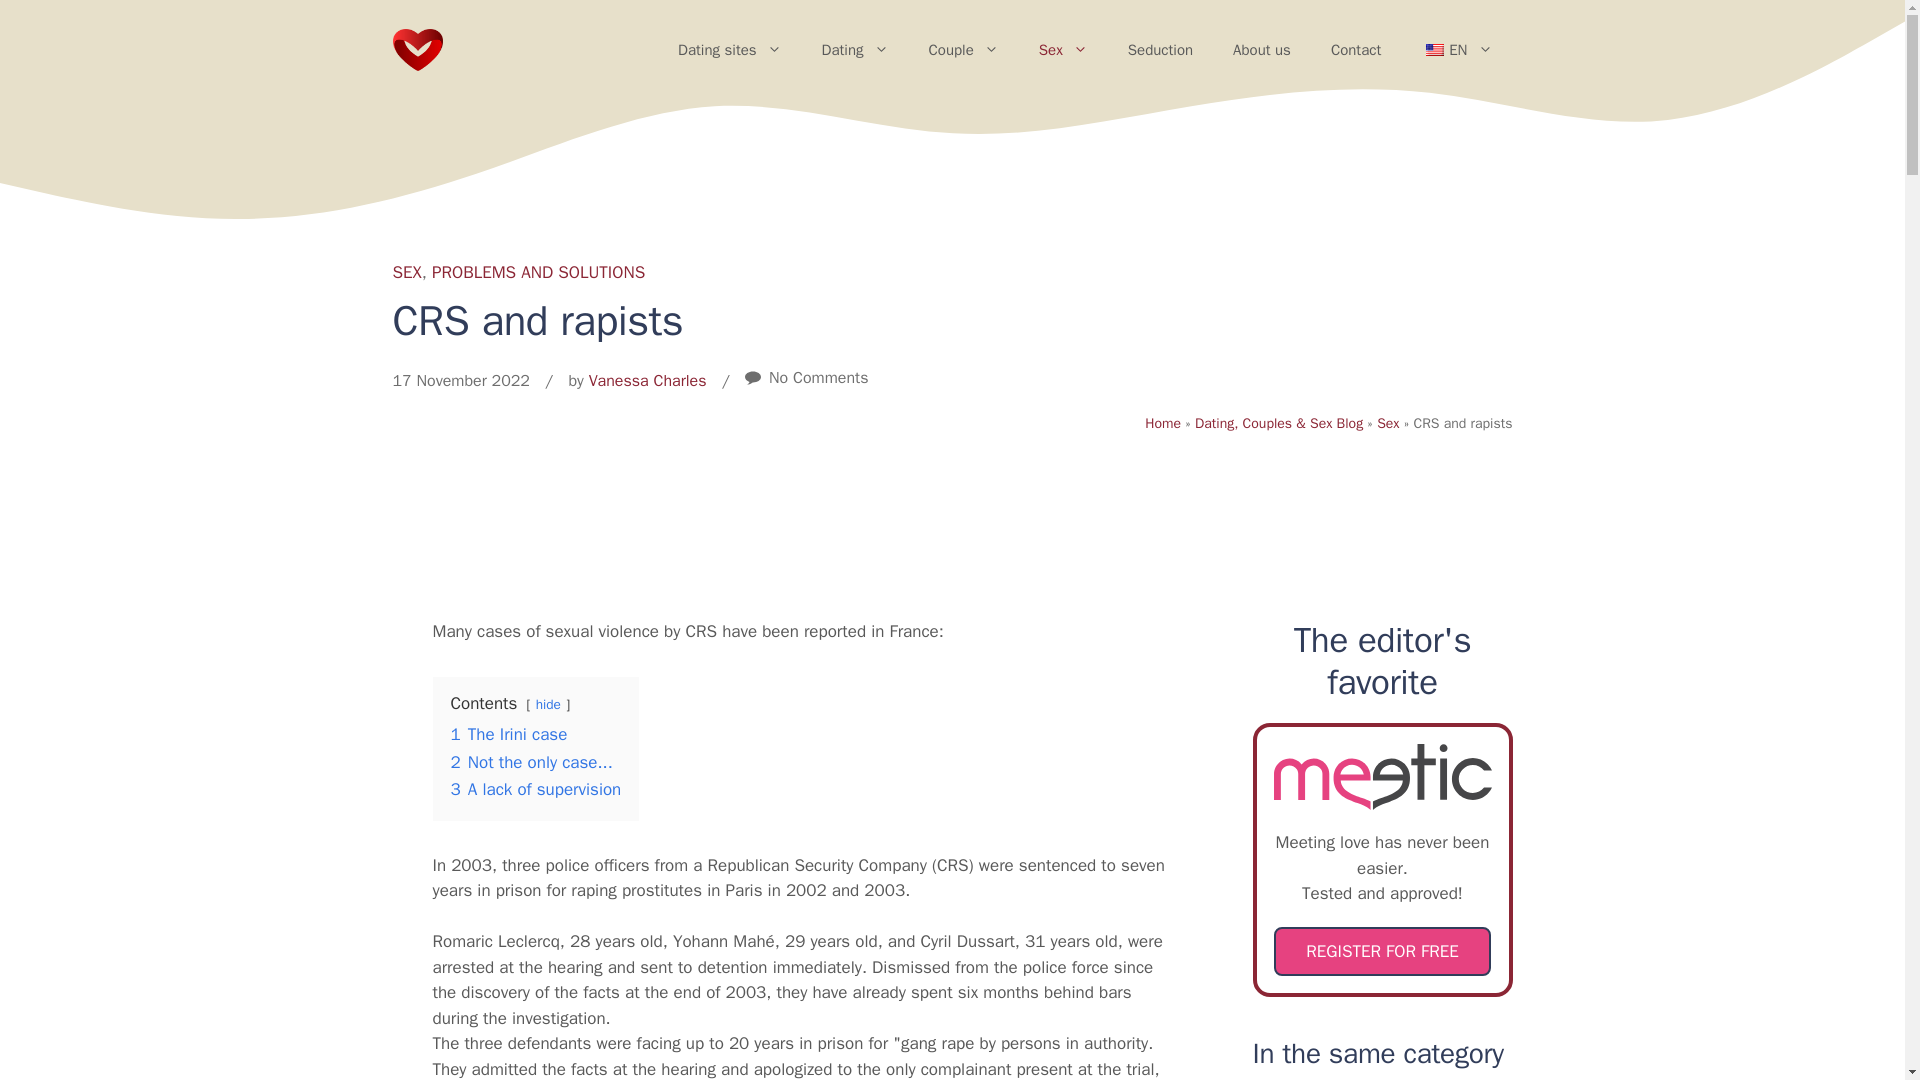  Describe the element at coordinates (1456, 50) in the screenshot. I see `EN` at that location.